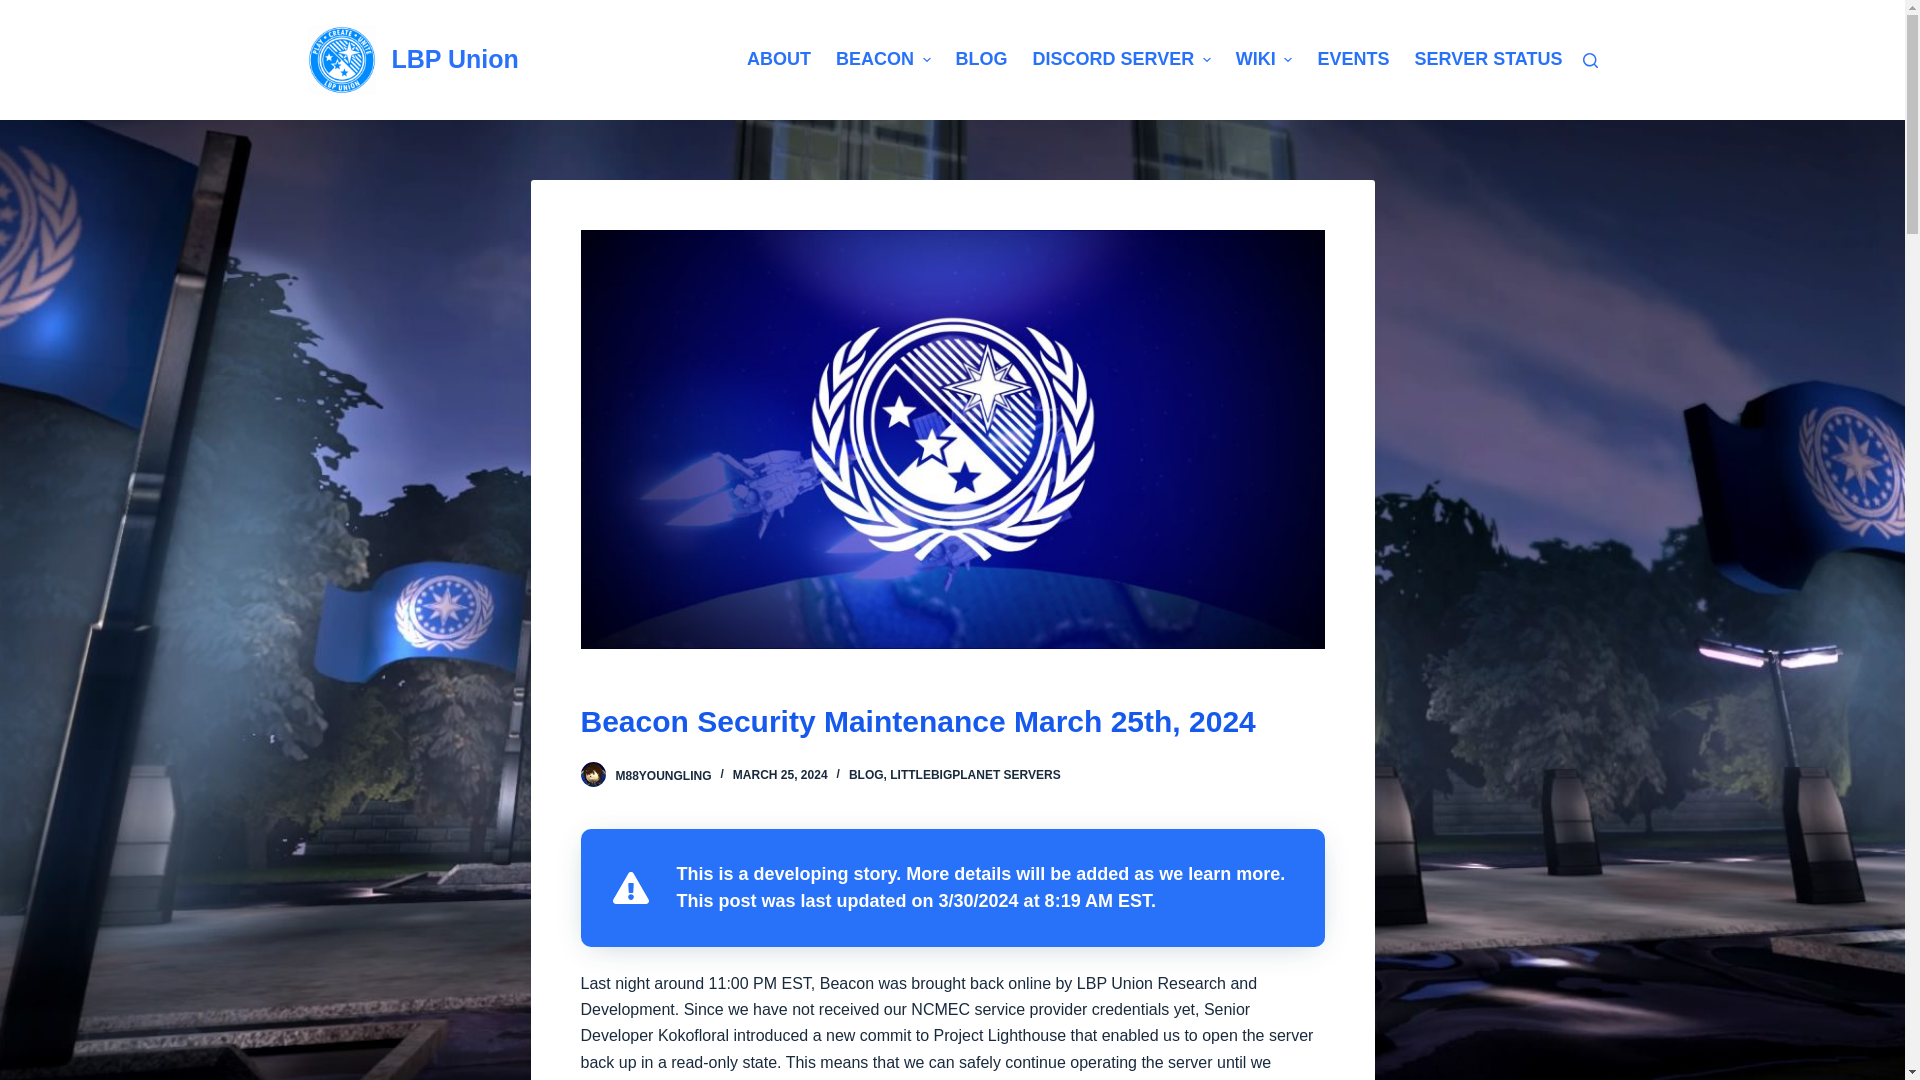  What do you see at coordinates (882, 60) in the screenshot?
I see `BEACON` at bounding box center [882, 60].